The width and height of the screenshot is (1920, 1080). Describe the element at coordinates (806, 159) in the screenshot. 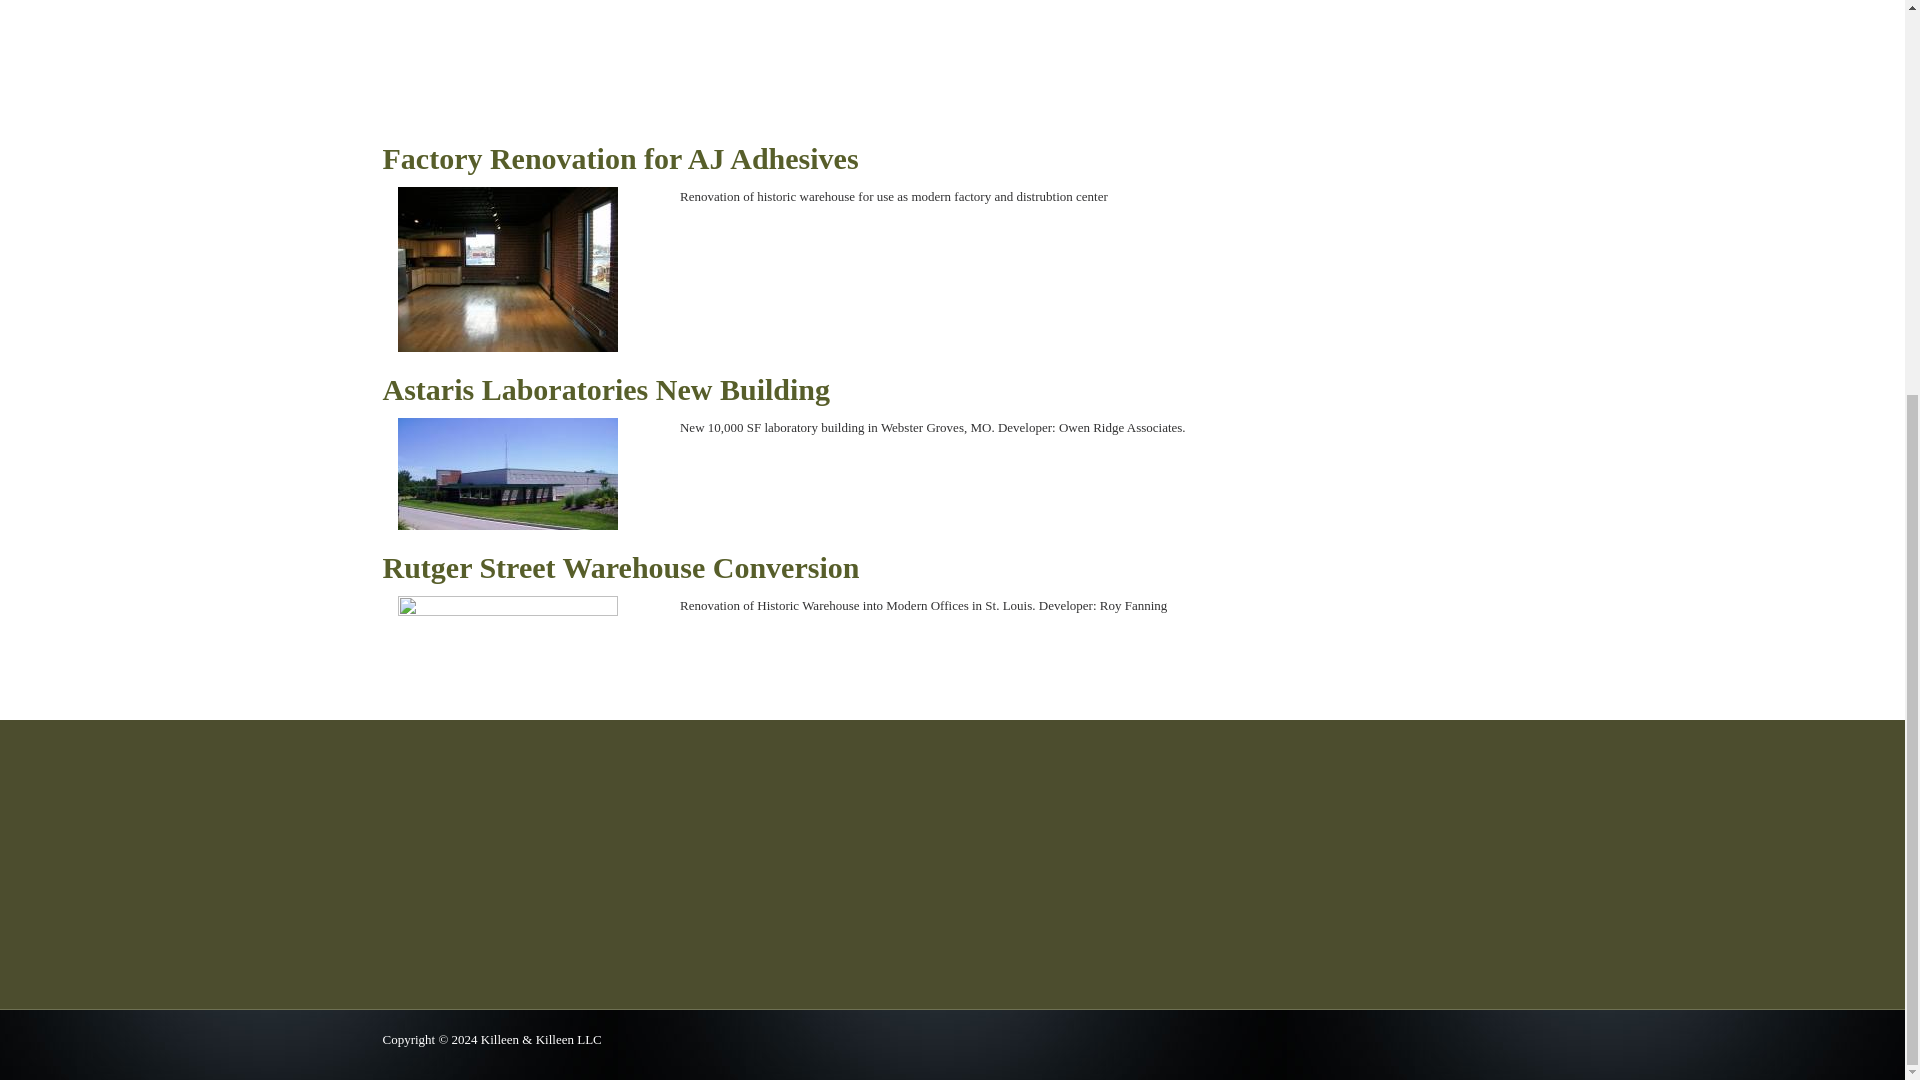

I see `Factory Renovation for AJ Adhesives` at that location.